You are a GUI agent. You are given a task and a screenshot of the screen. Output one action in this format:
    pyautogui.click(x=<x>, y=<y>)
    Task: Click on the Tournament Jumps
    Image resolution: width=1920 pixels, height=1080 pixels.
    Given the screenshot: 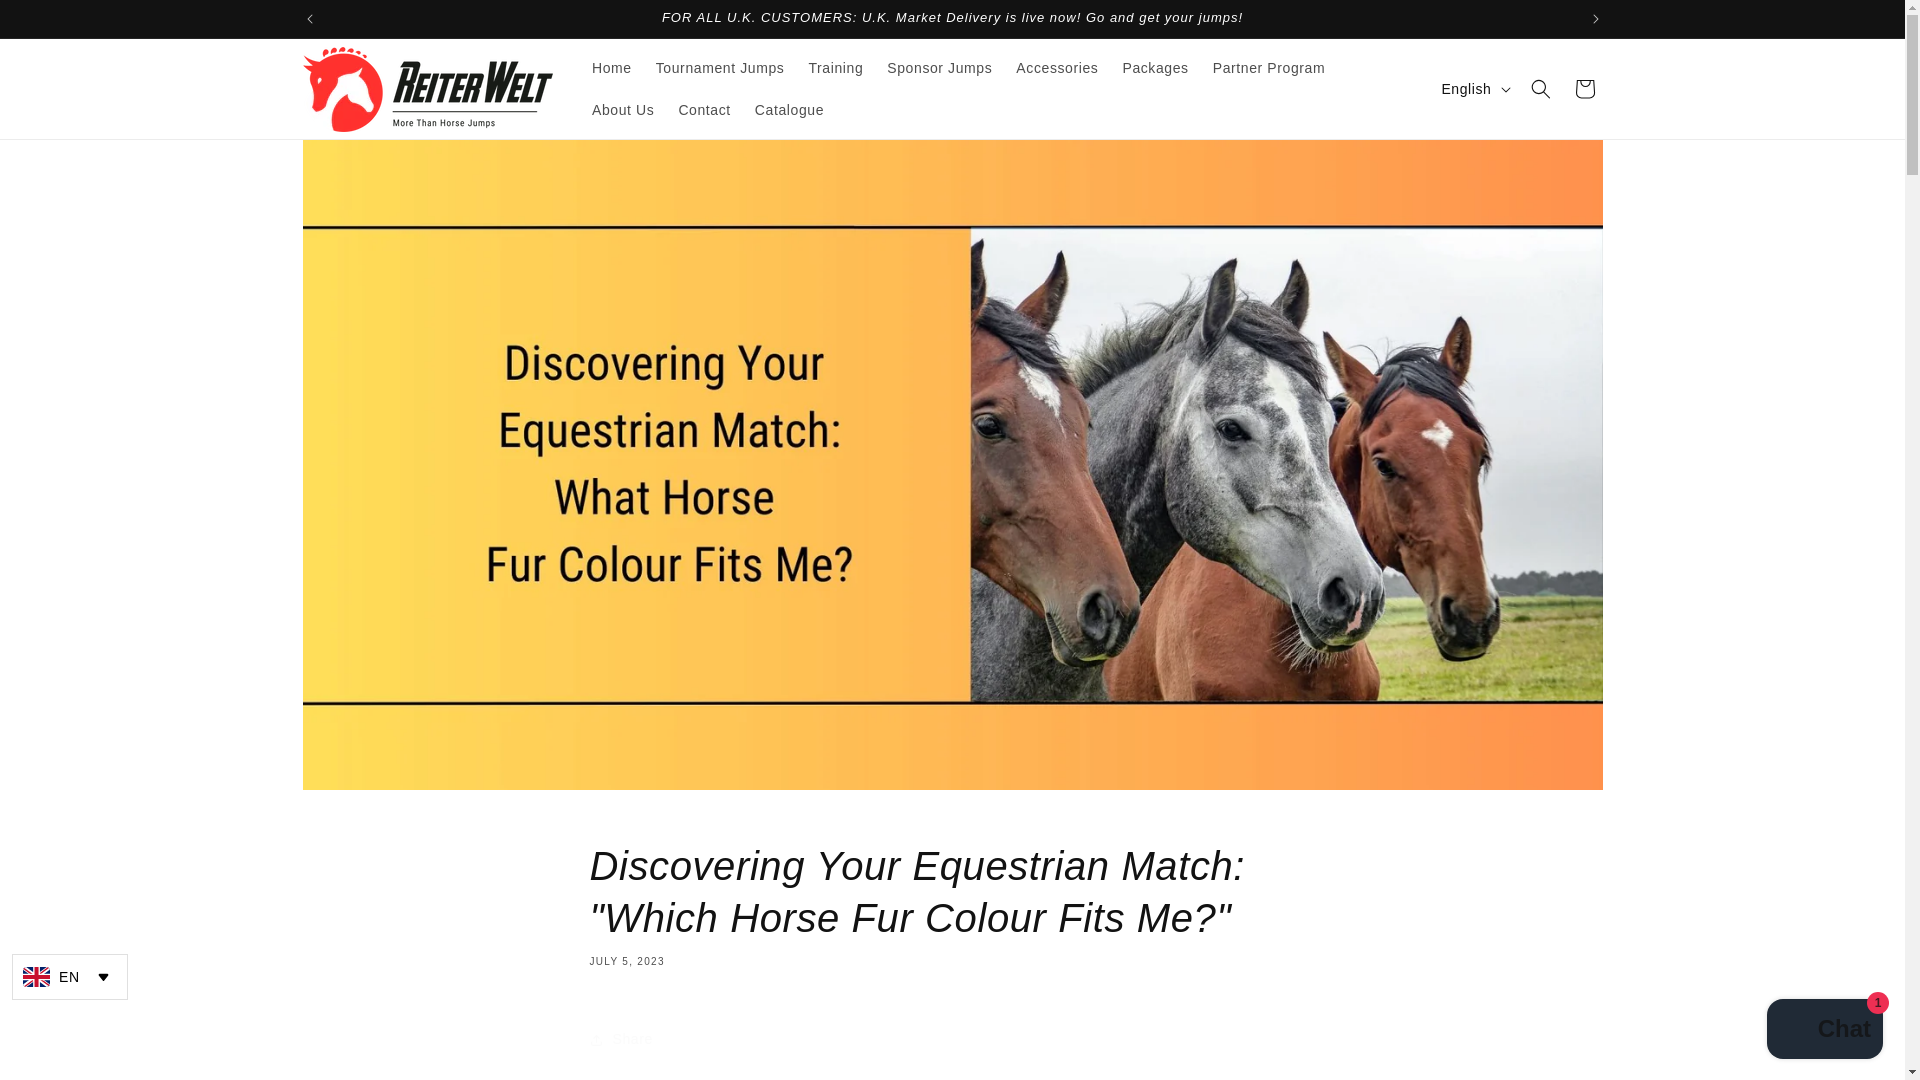 What is the action you would take?
    pyautogui.click(x=720, y=68)
    